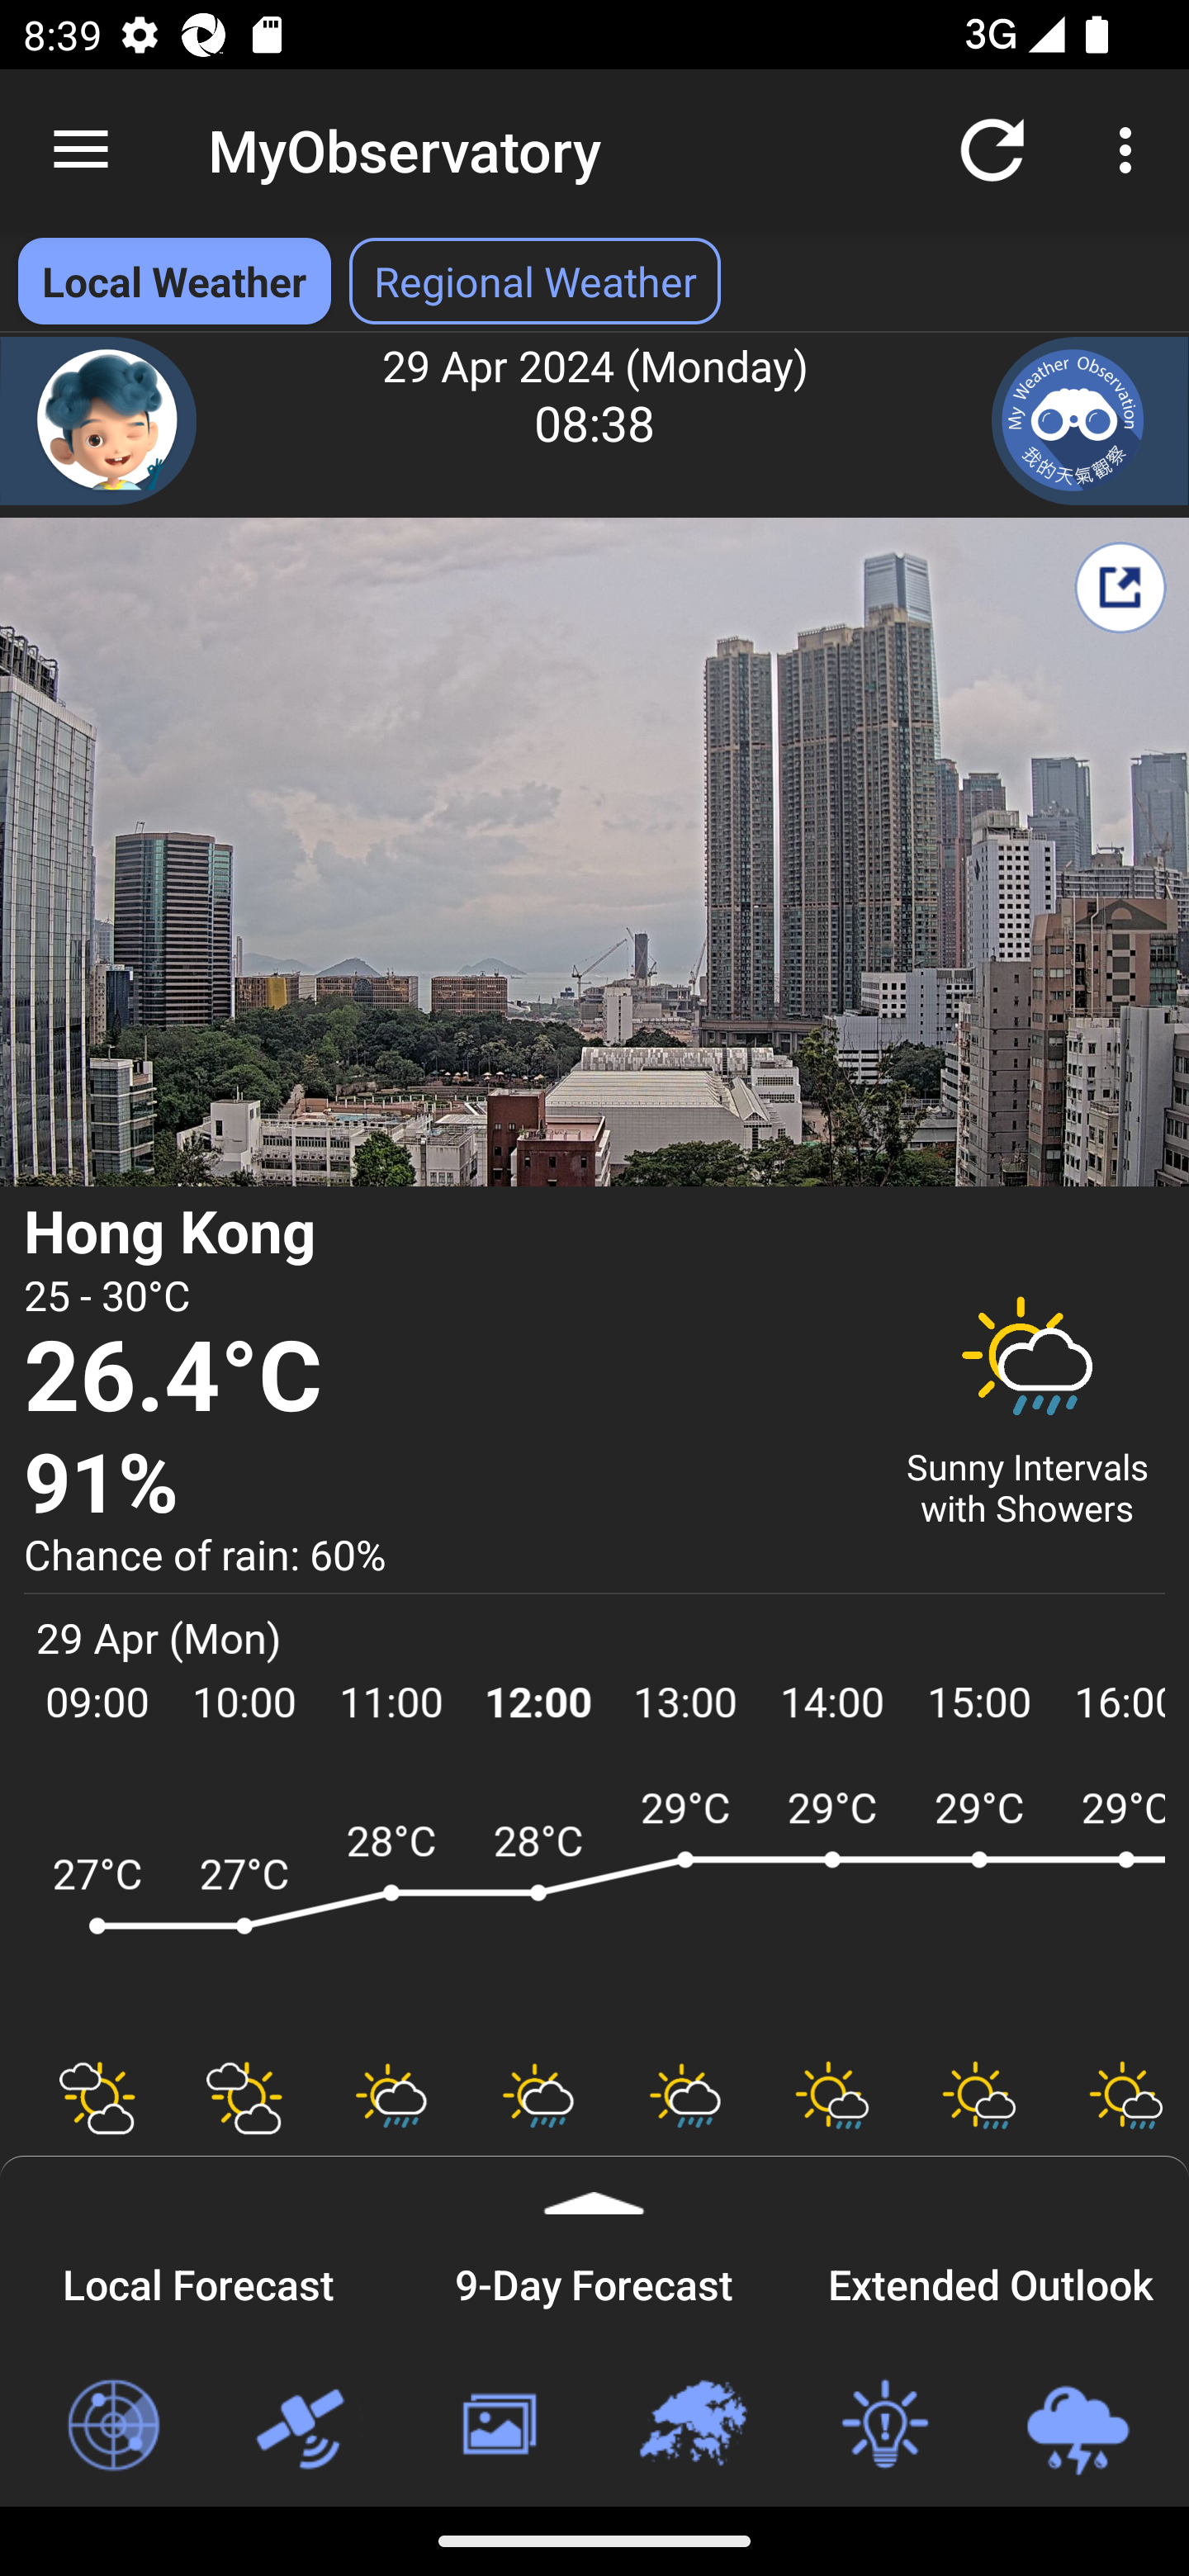 Image resolution: width=1189 pixels, height=2576 pixels. I want to click on Satellite Images, so click(305, 2426).